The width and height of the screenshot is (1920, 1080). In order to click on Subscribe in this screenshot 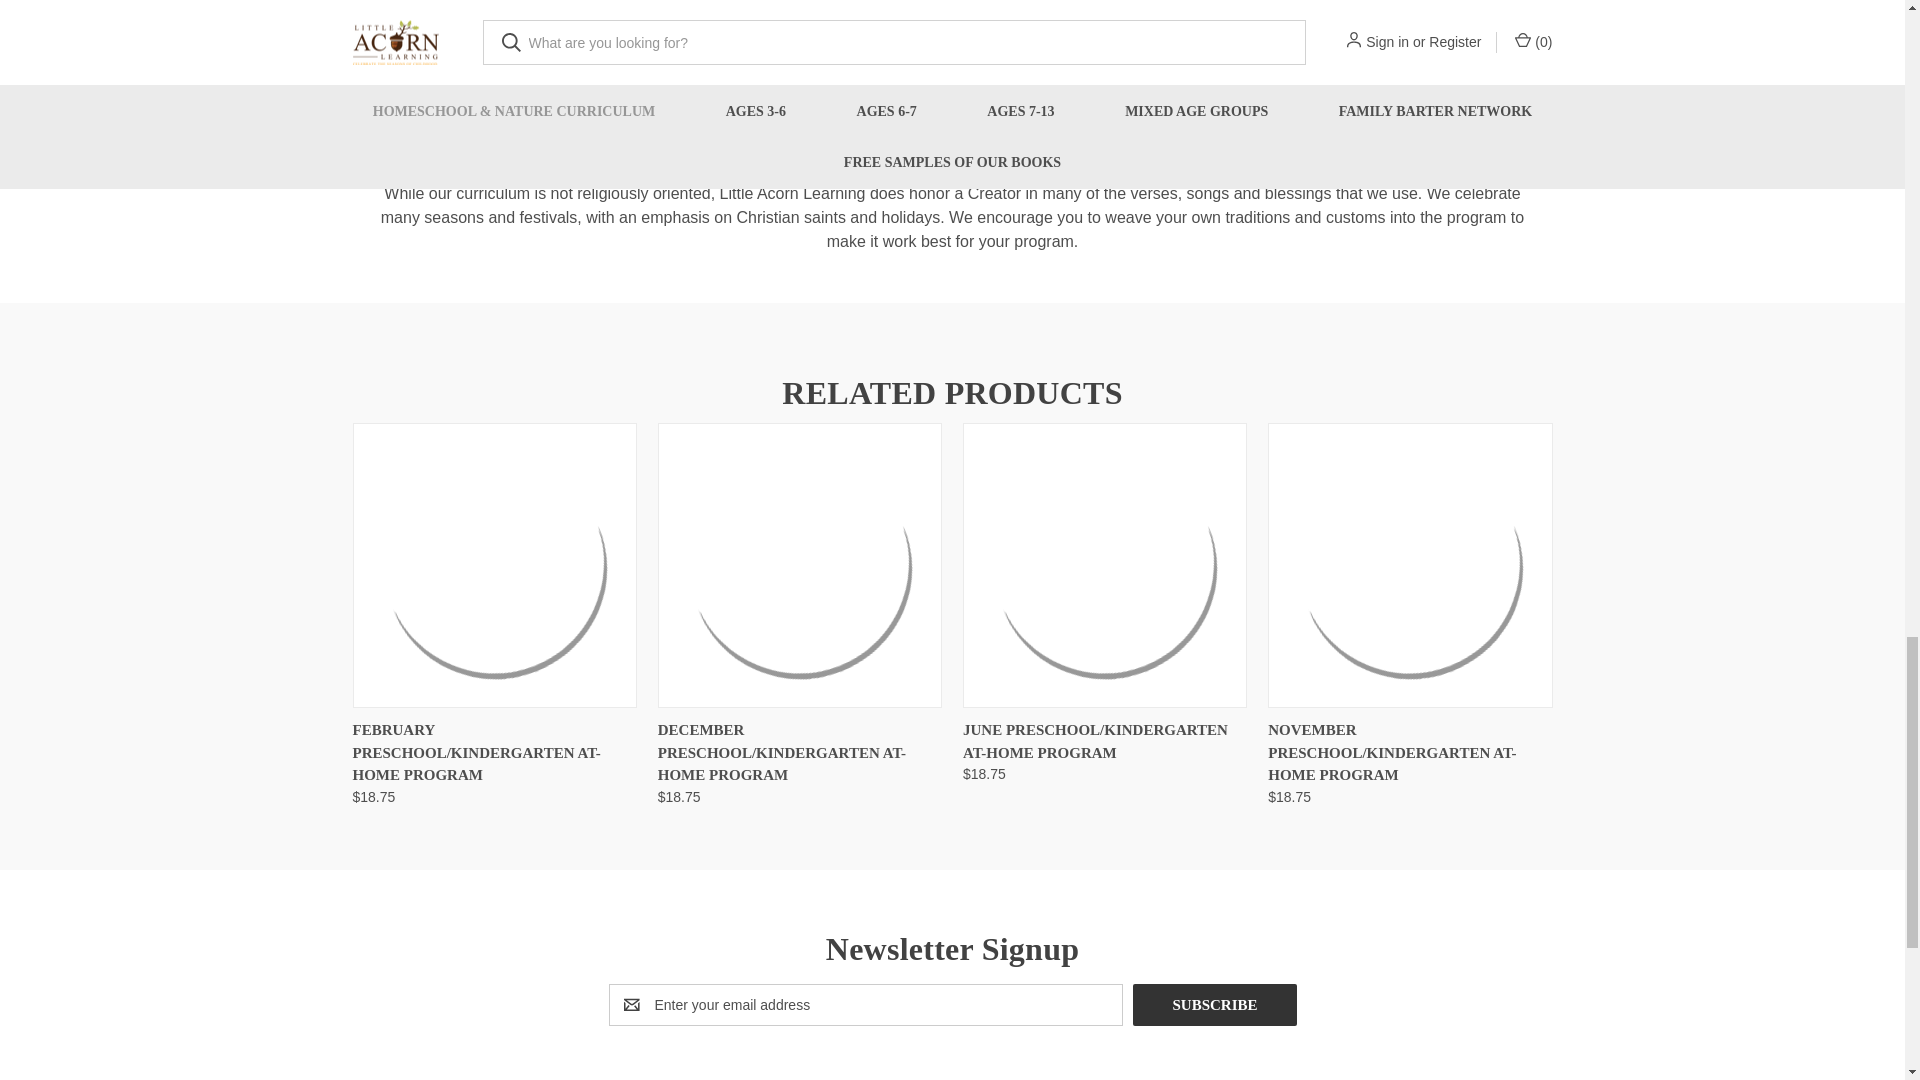, I will do `click(1214, 1004)`.